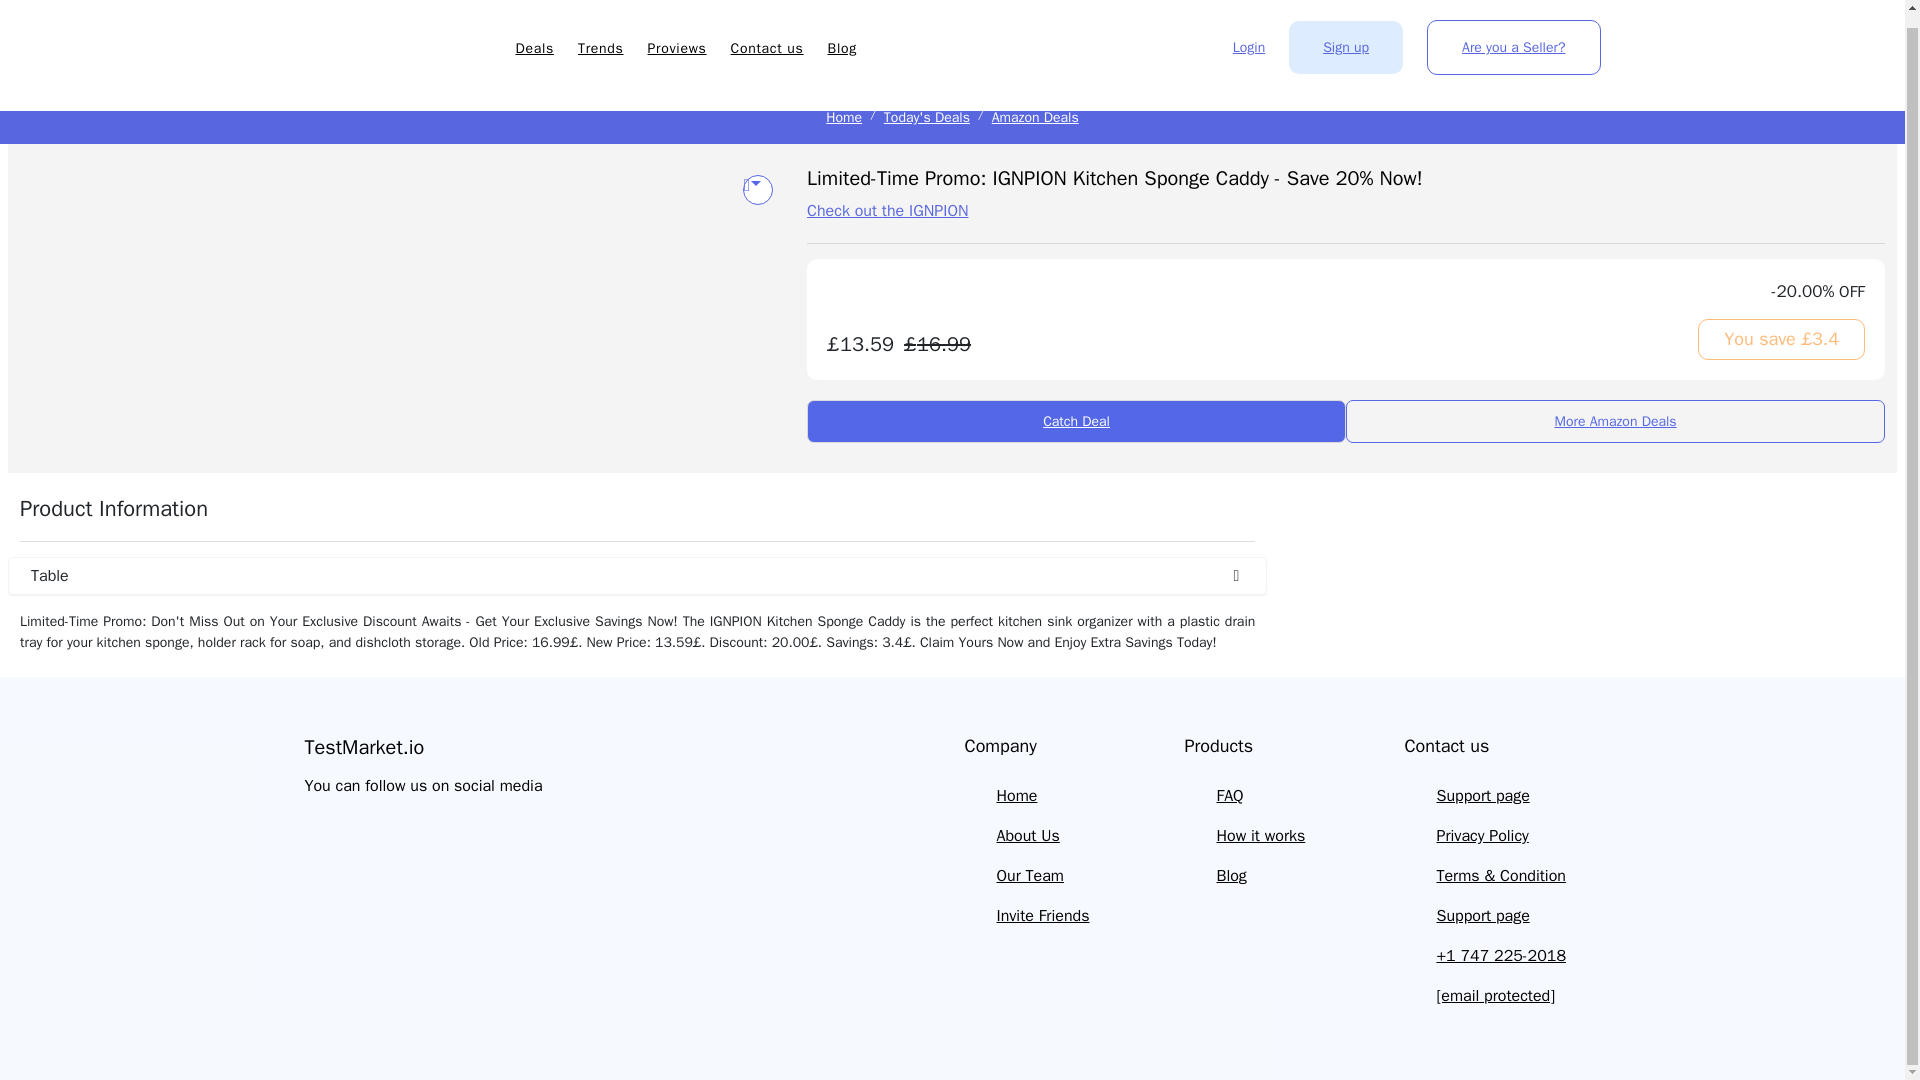 This screenshot has width=1920, height=1080. Describe the element at coordinates (600, 34) in the screenshot. I see `Trends` at that location.